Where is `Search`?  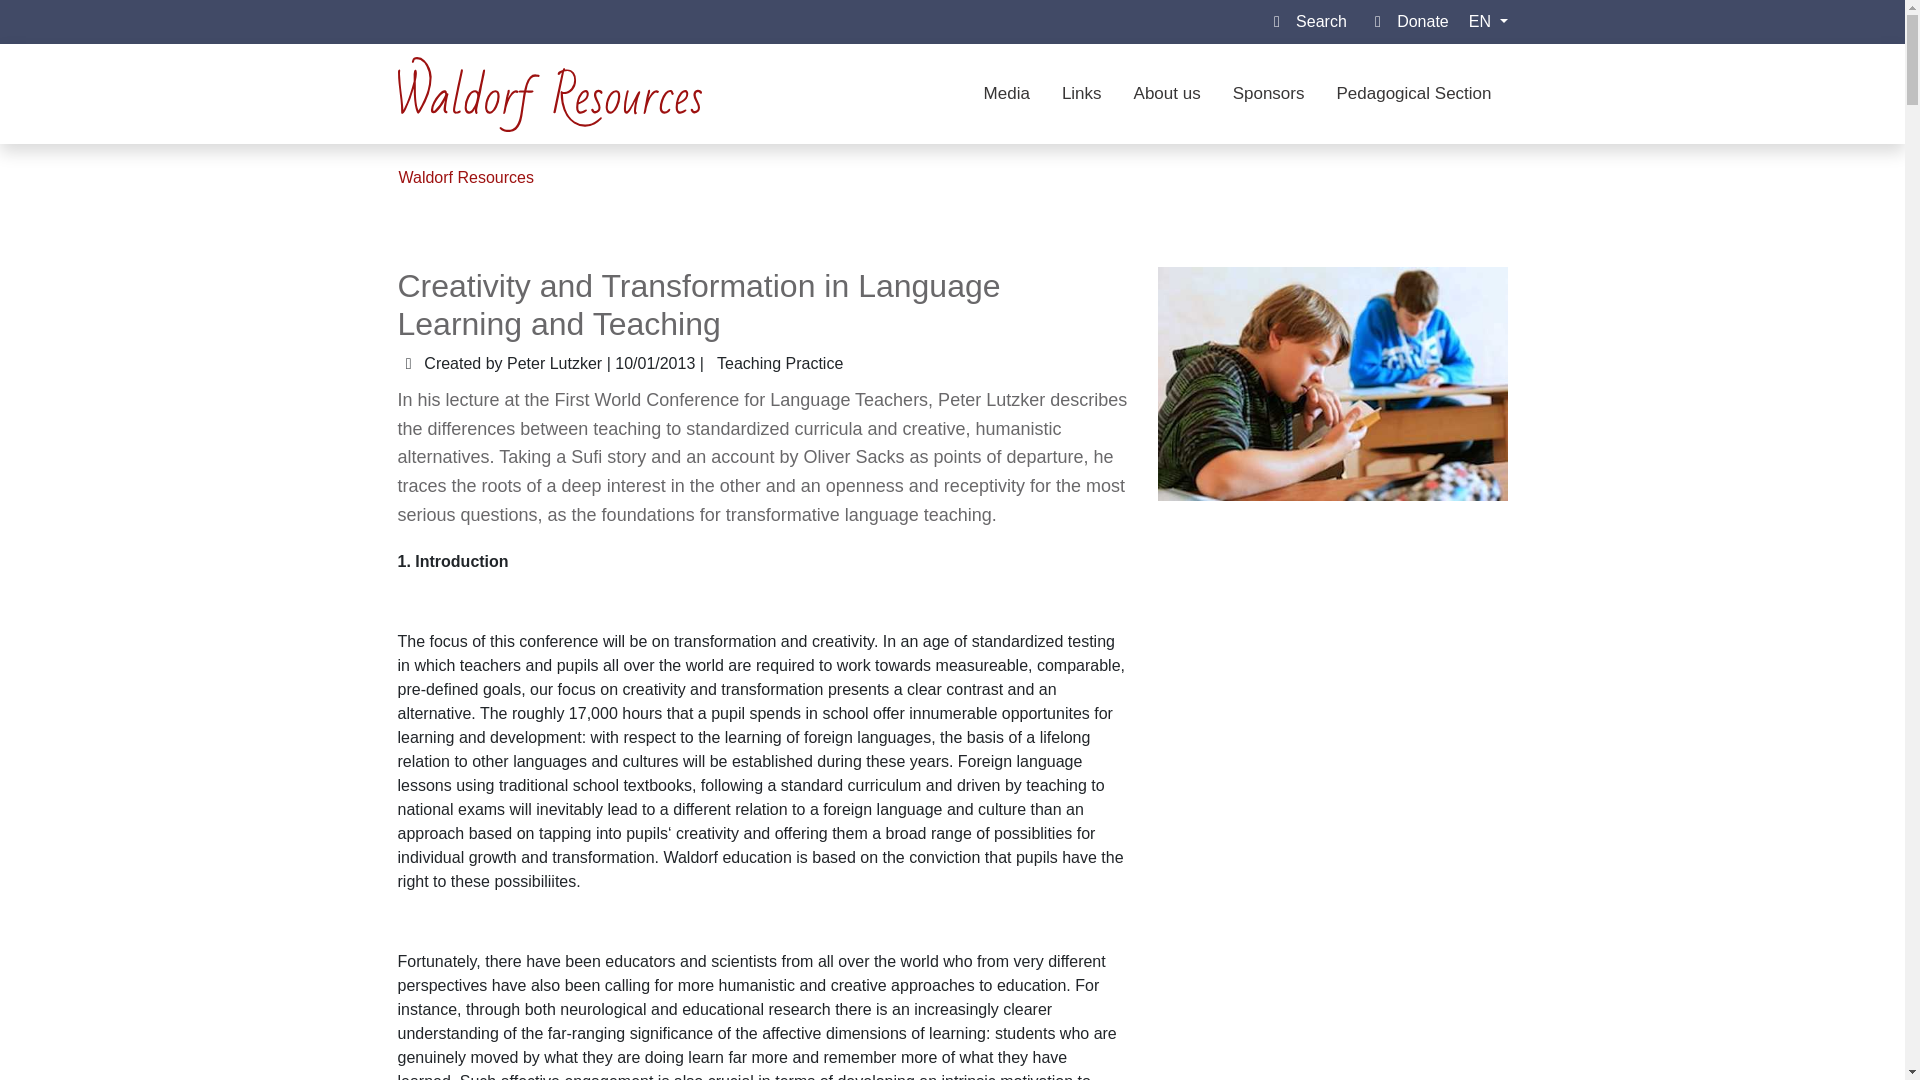 Search is located at coordinates (1316, 22).